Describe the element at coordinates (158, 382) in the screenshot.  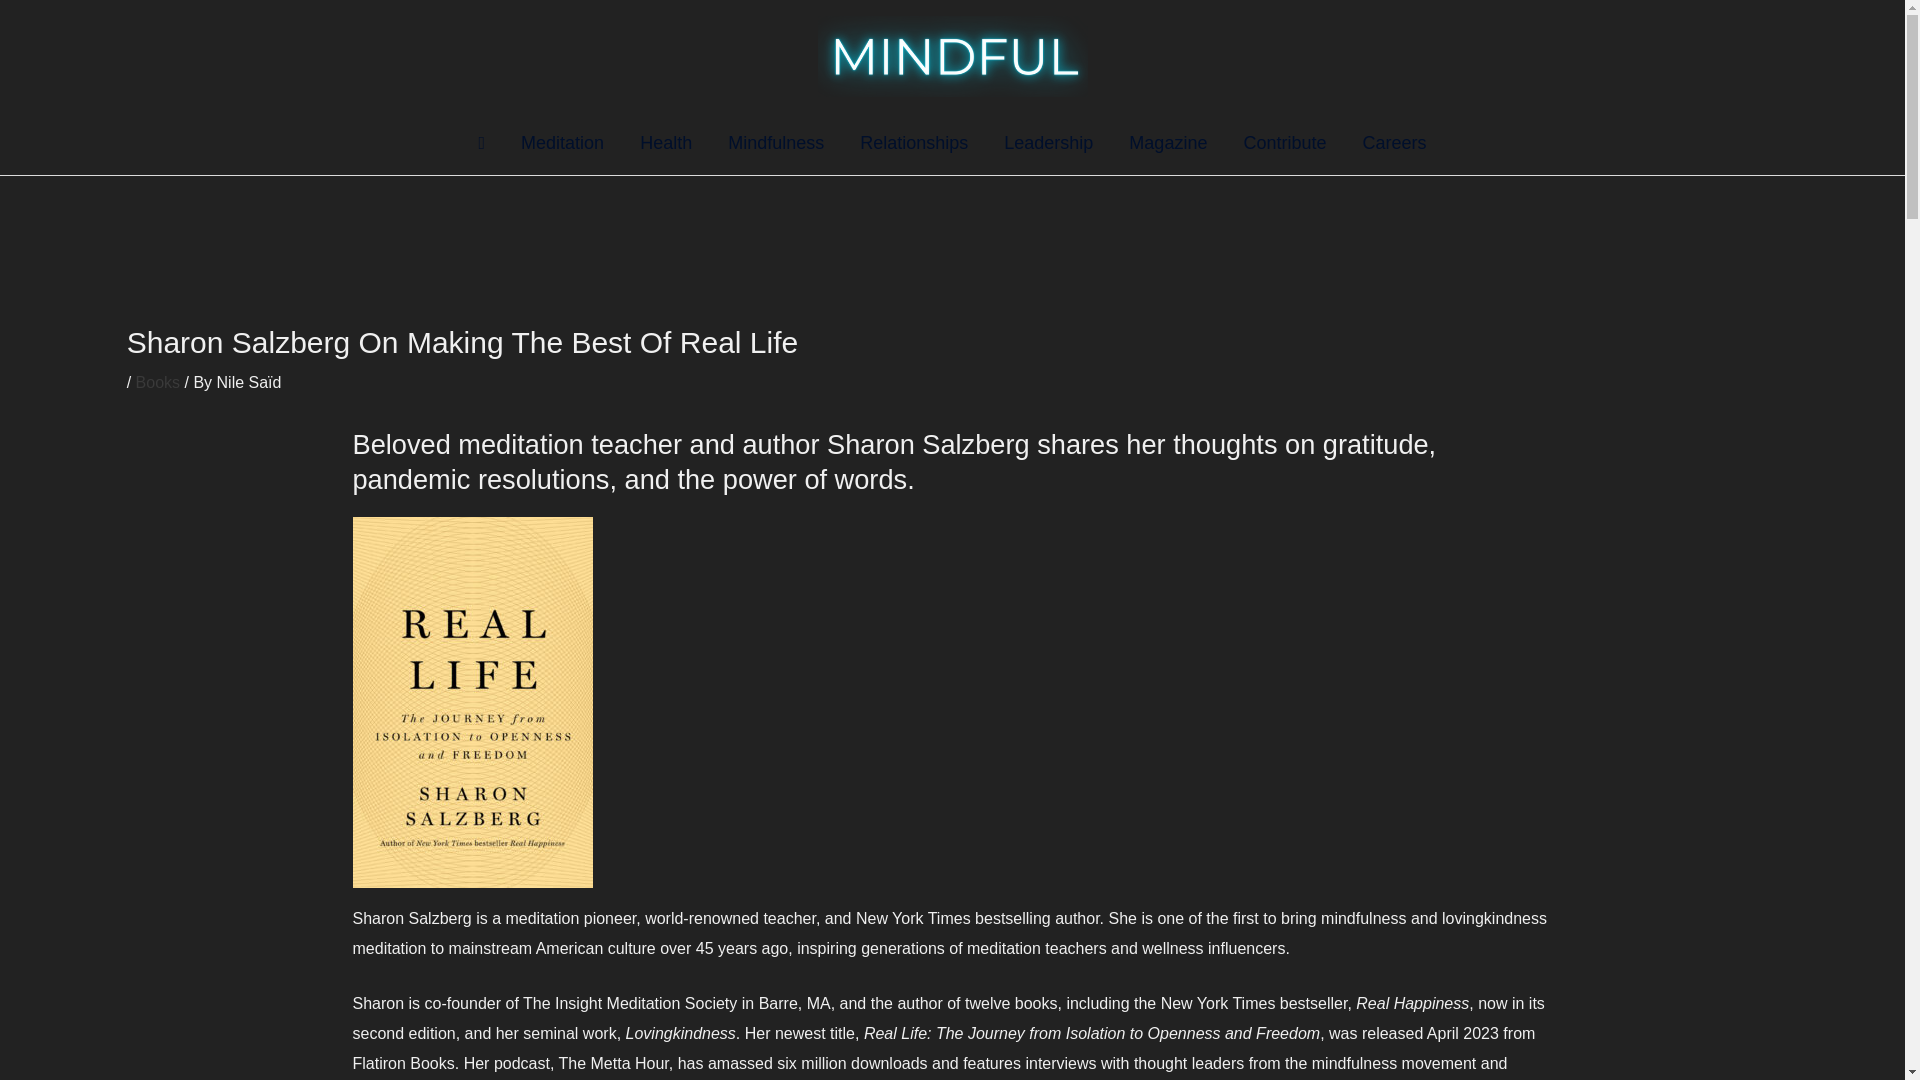
I see `Books` at that location.